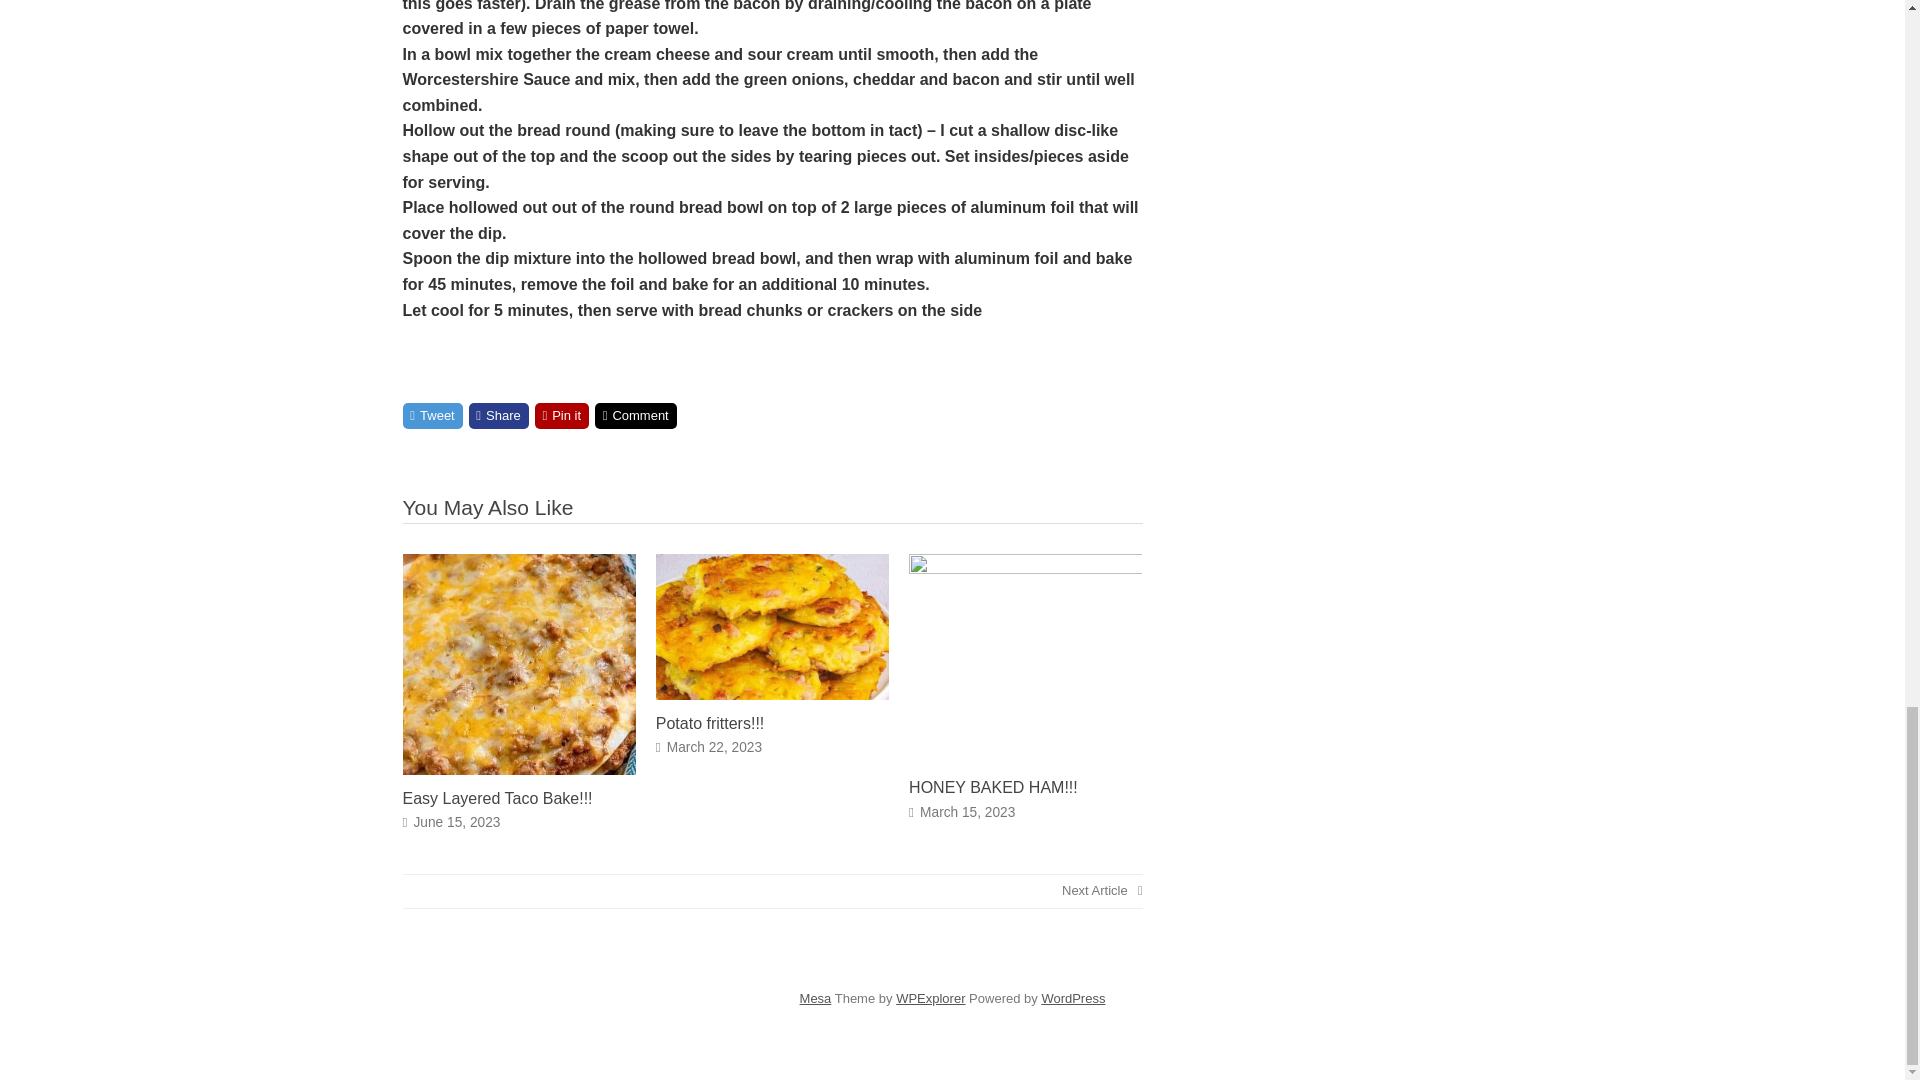  What do you see at coordinates (636, 415) in the screenshot?
I see `Comment` at bounding box center [636, 415].